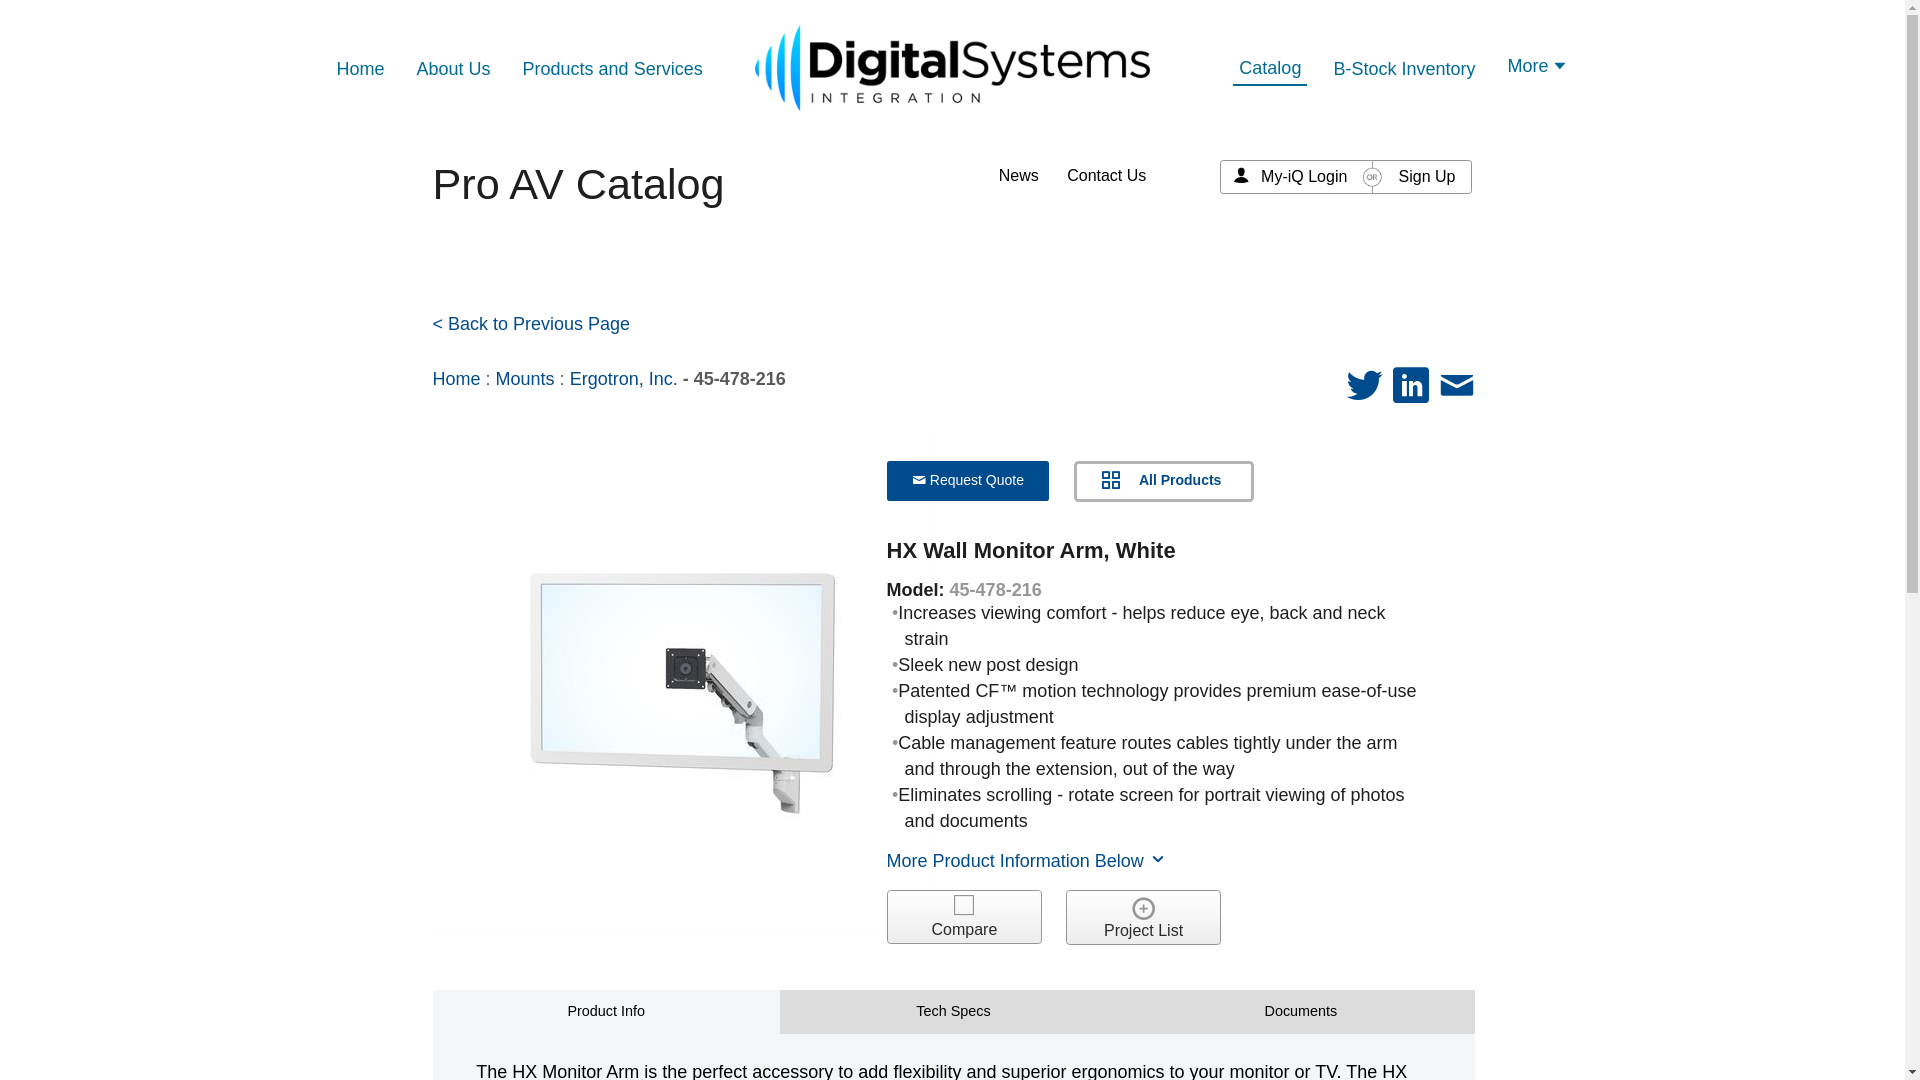 Image resolution: width=1920 pixels, height=1080 pixels. I want to click on Home, so click(456, 378).